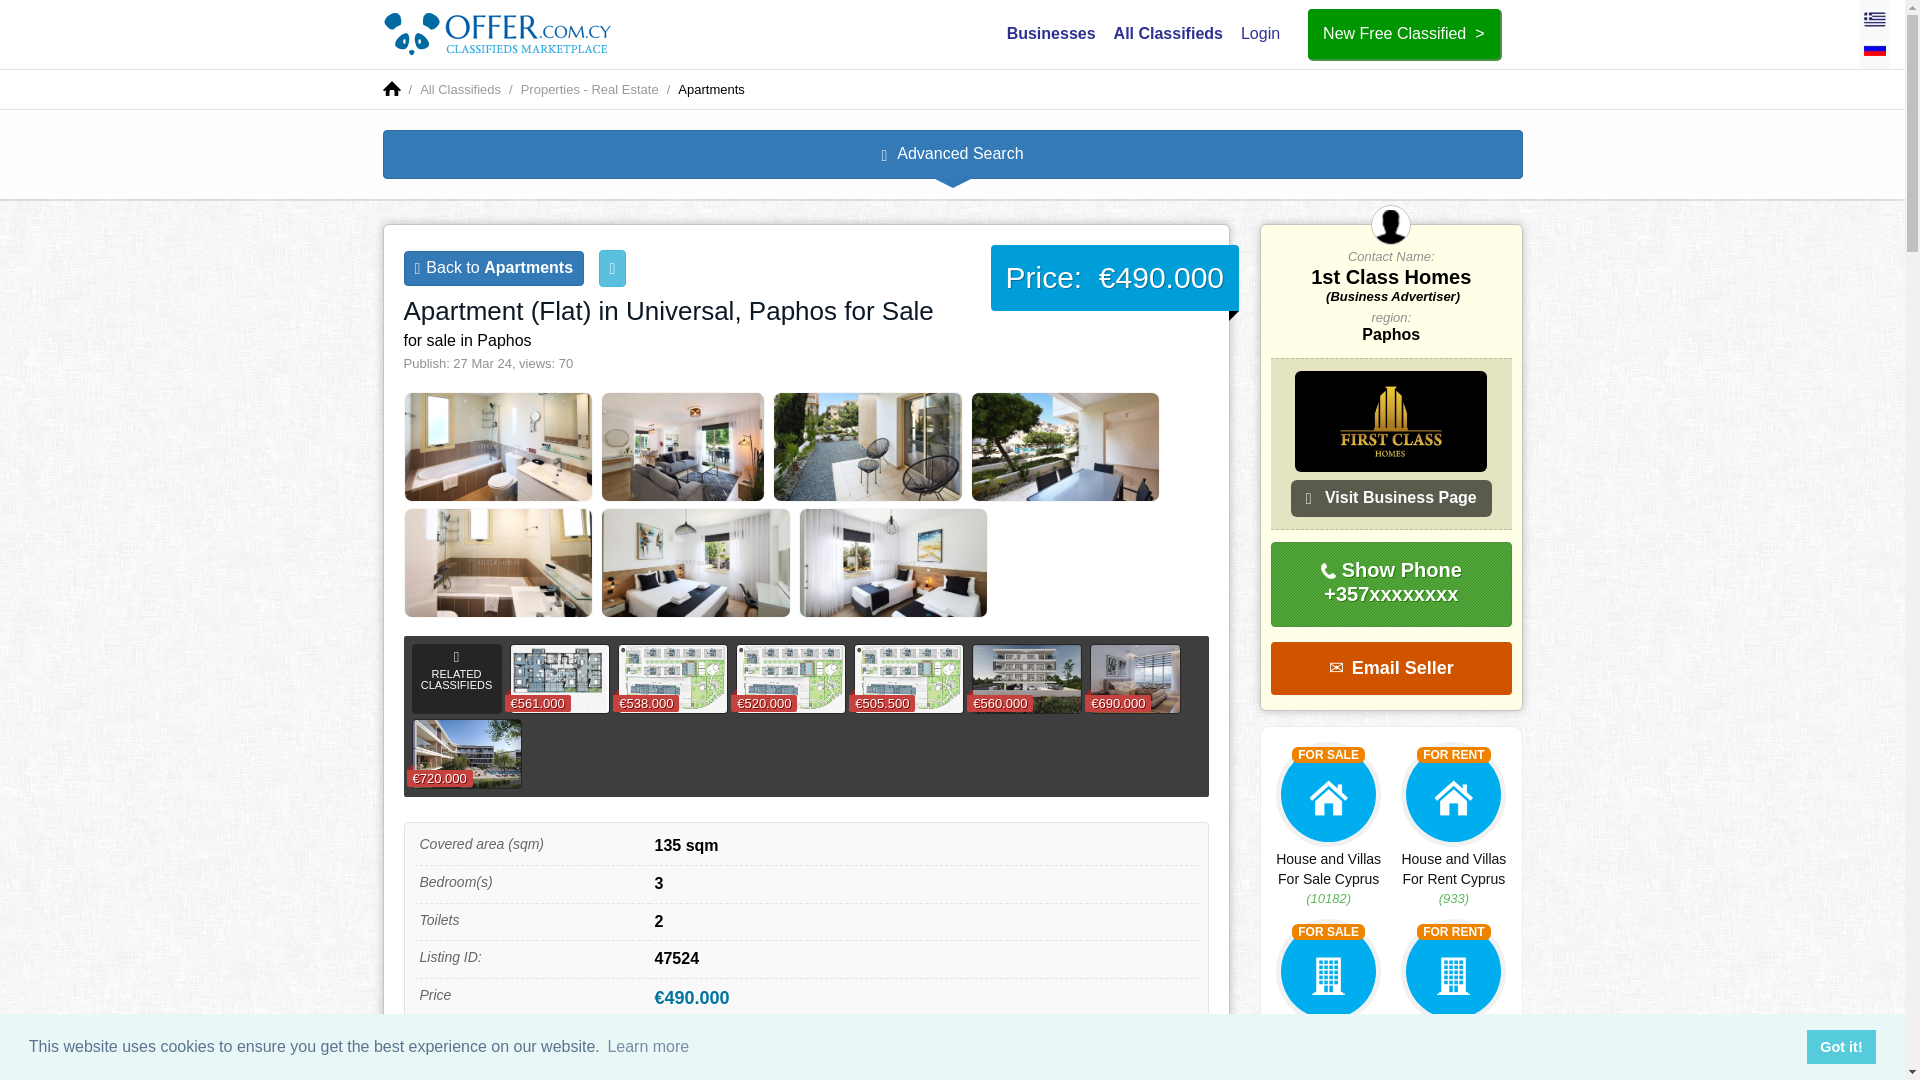 Image resolution: width=1920 pixels, height=1080 pixels. I want to click on Businesses, so click(1051, 33).